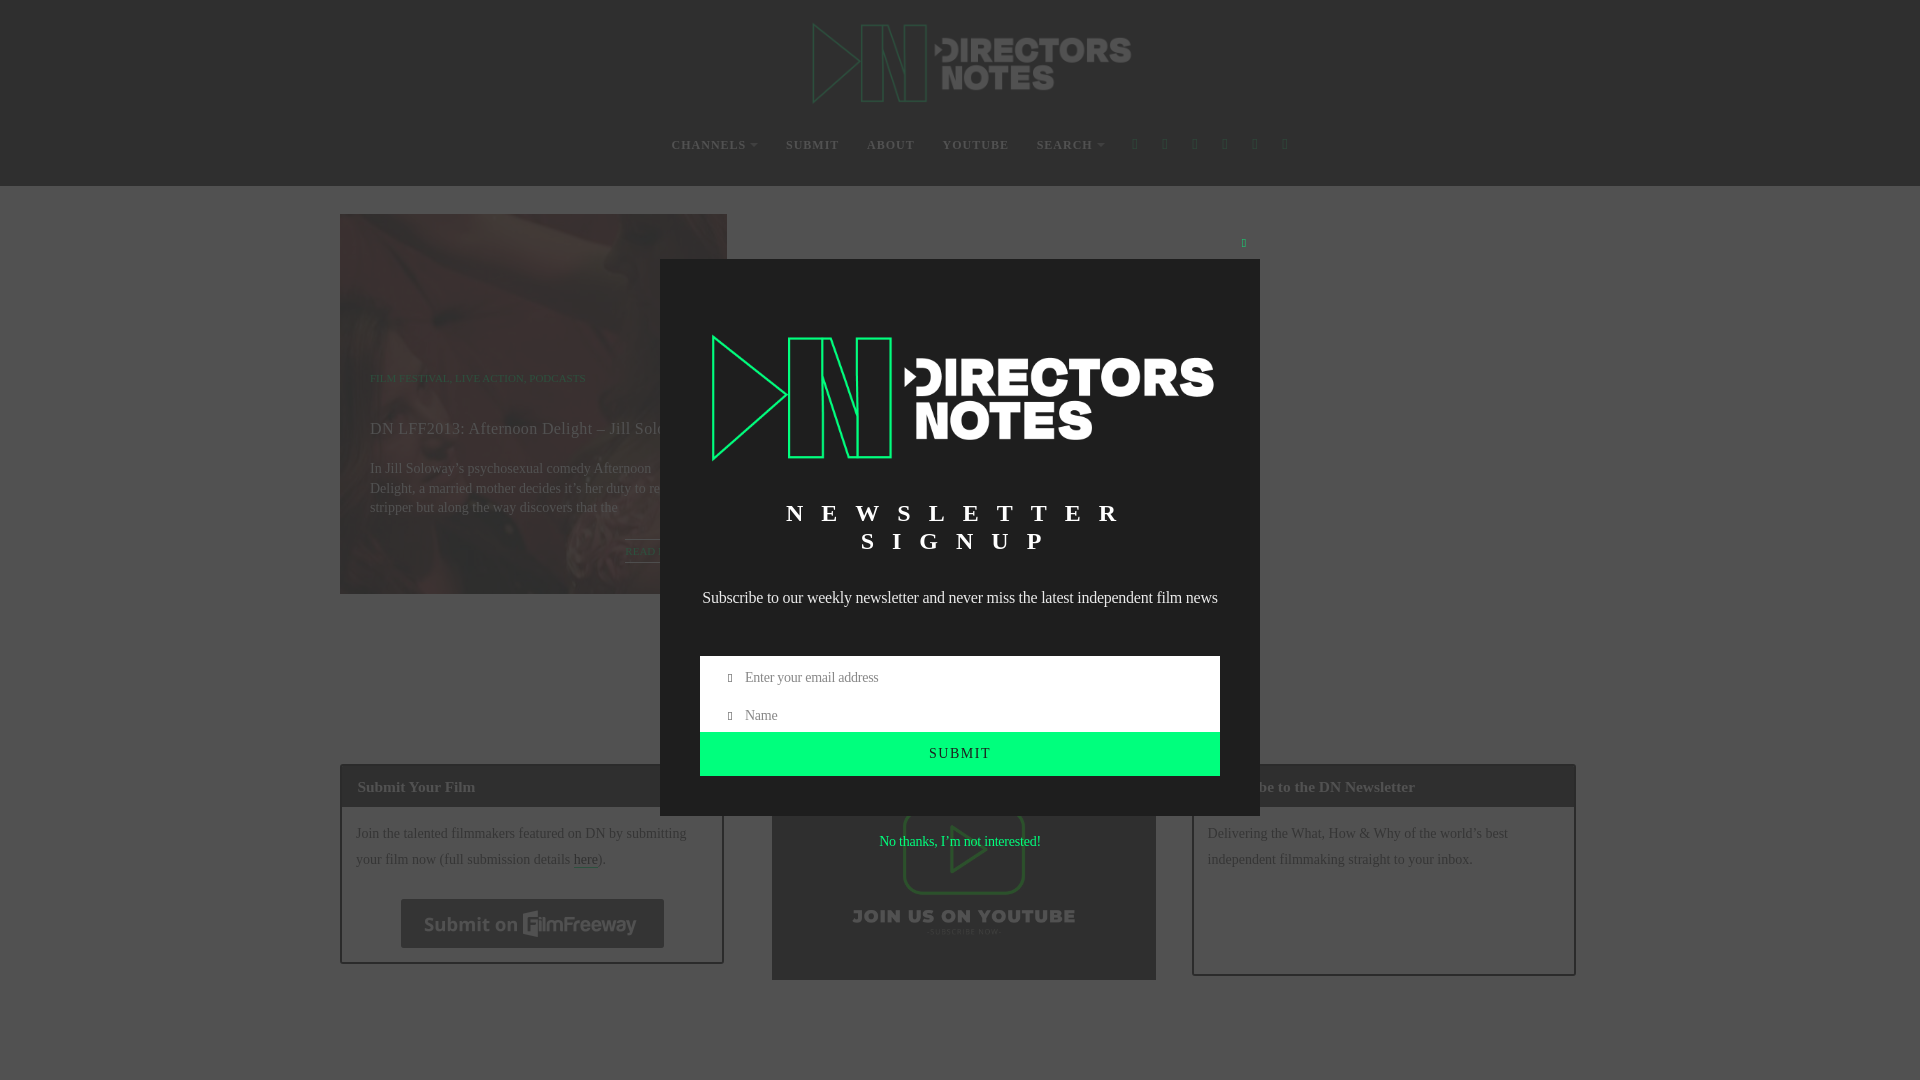 The width and height of the screenshot is (1920, 1080). Describe the element at coordinates (532, 923) in the screenshot. I see `Click to submit on FilmFreeway` at that location.